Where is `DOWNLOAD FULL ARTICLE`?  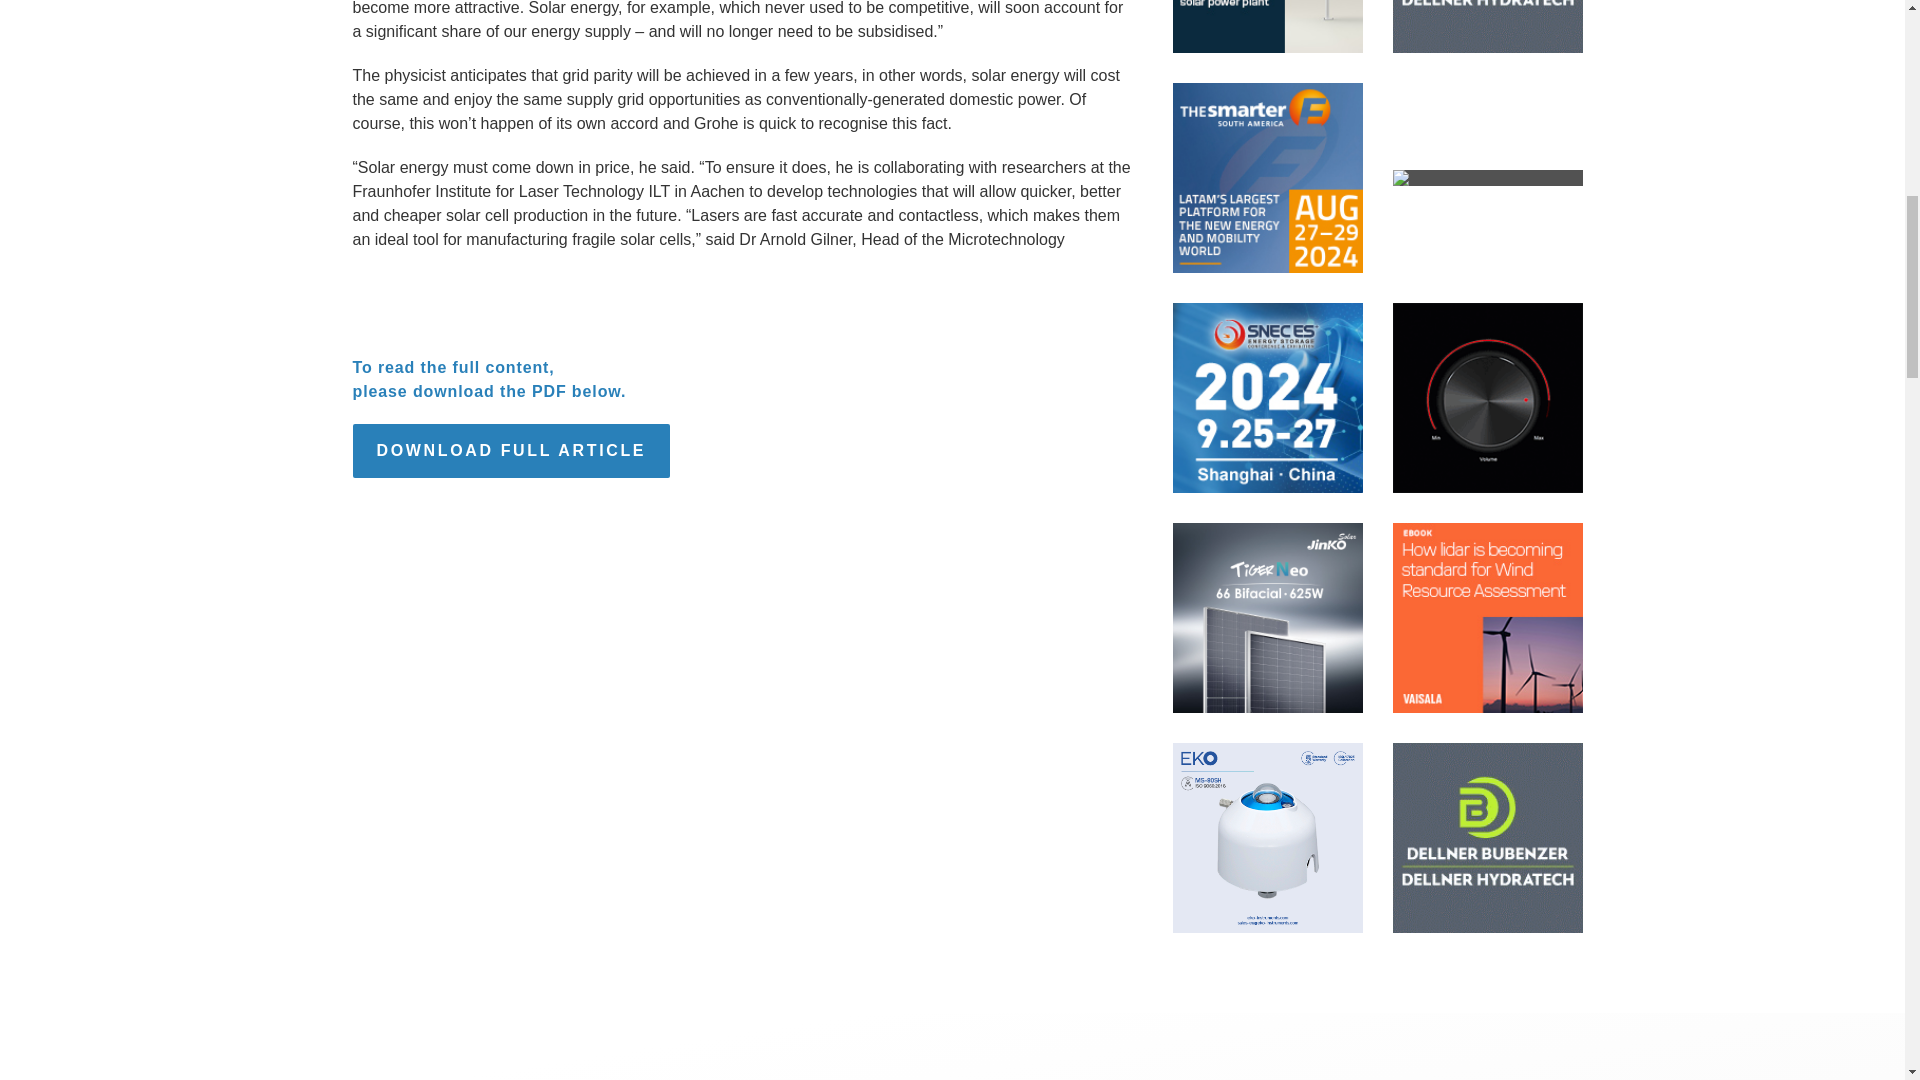 DOWNLOAD FULL ARTICLE is located at coordinates (510, 451).